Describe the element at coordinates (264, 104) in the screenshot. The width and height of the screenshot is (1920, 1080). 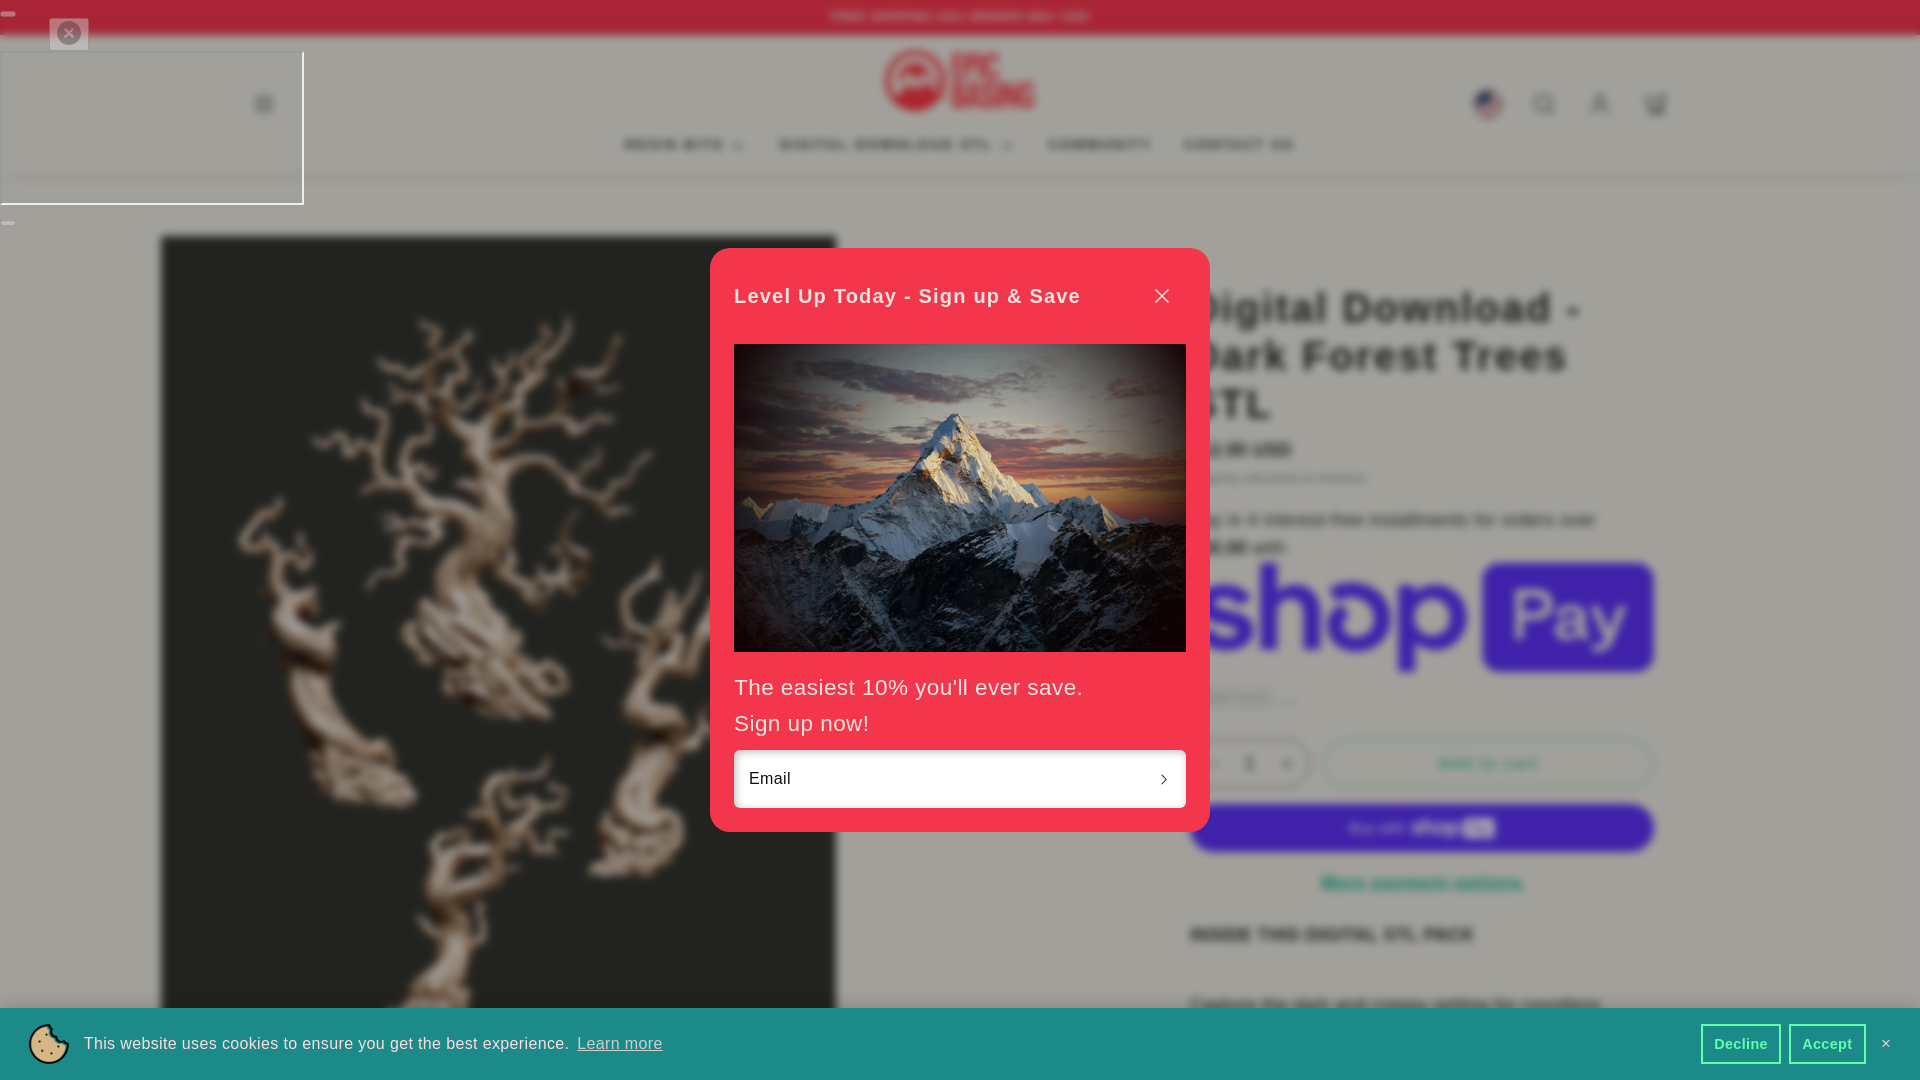
I see `MENU` at that location.